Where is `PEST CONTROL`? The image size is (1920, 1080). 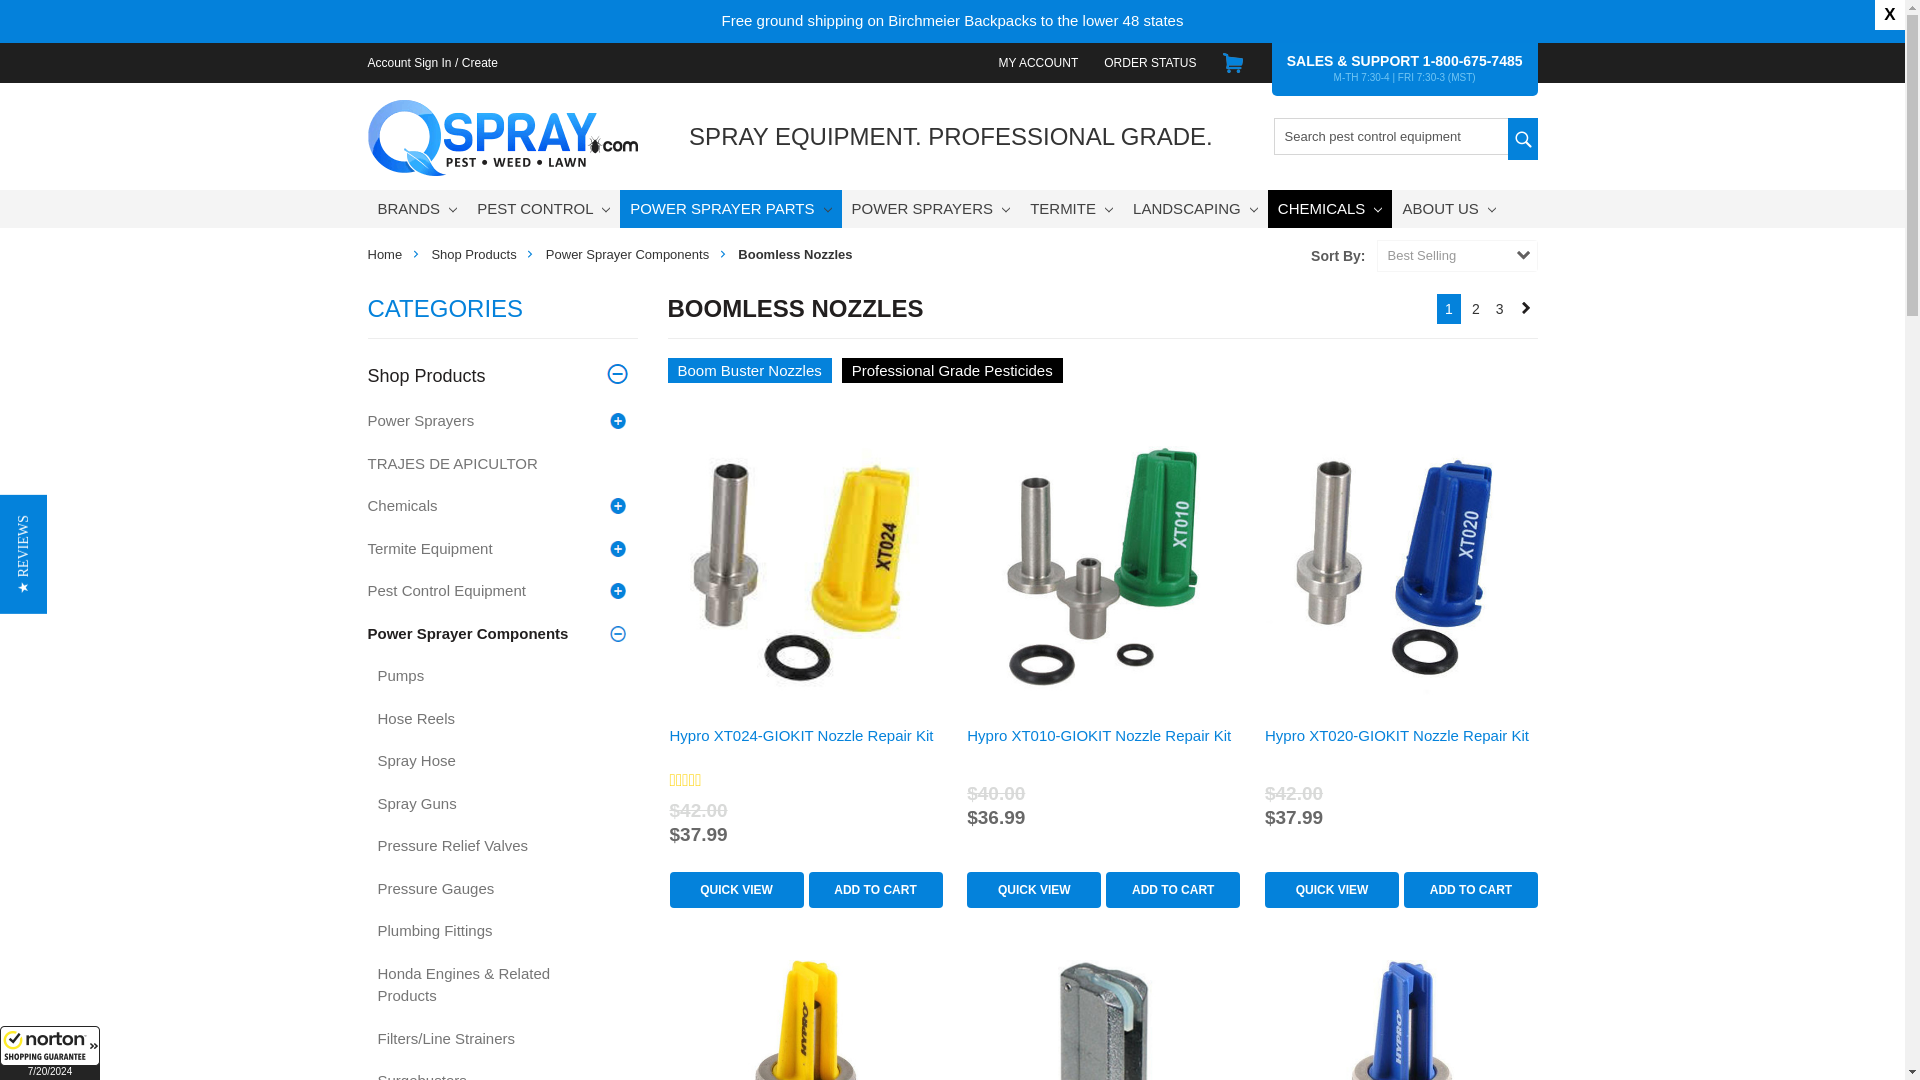
PEST CONTROL is located at coordinates (543, 208).